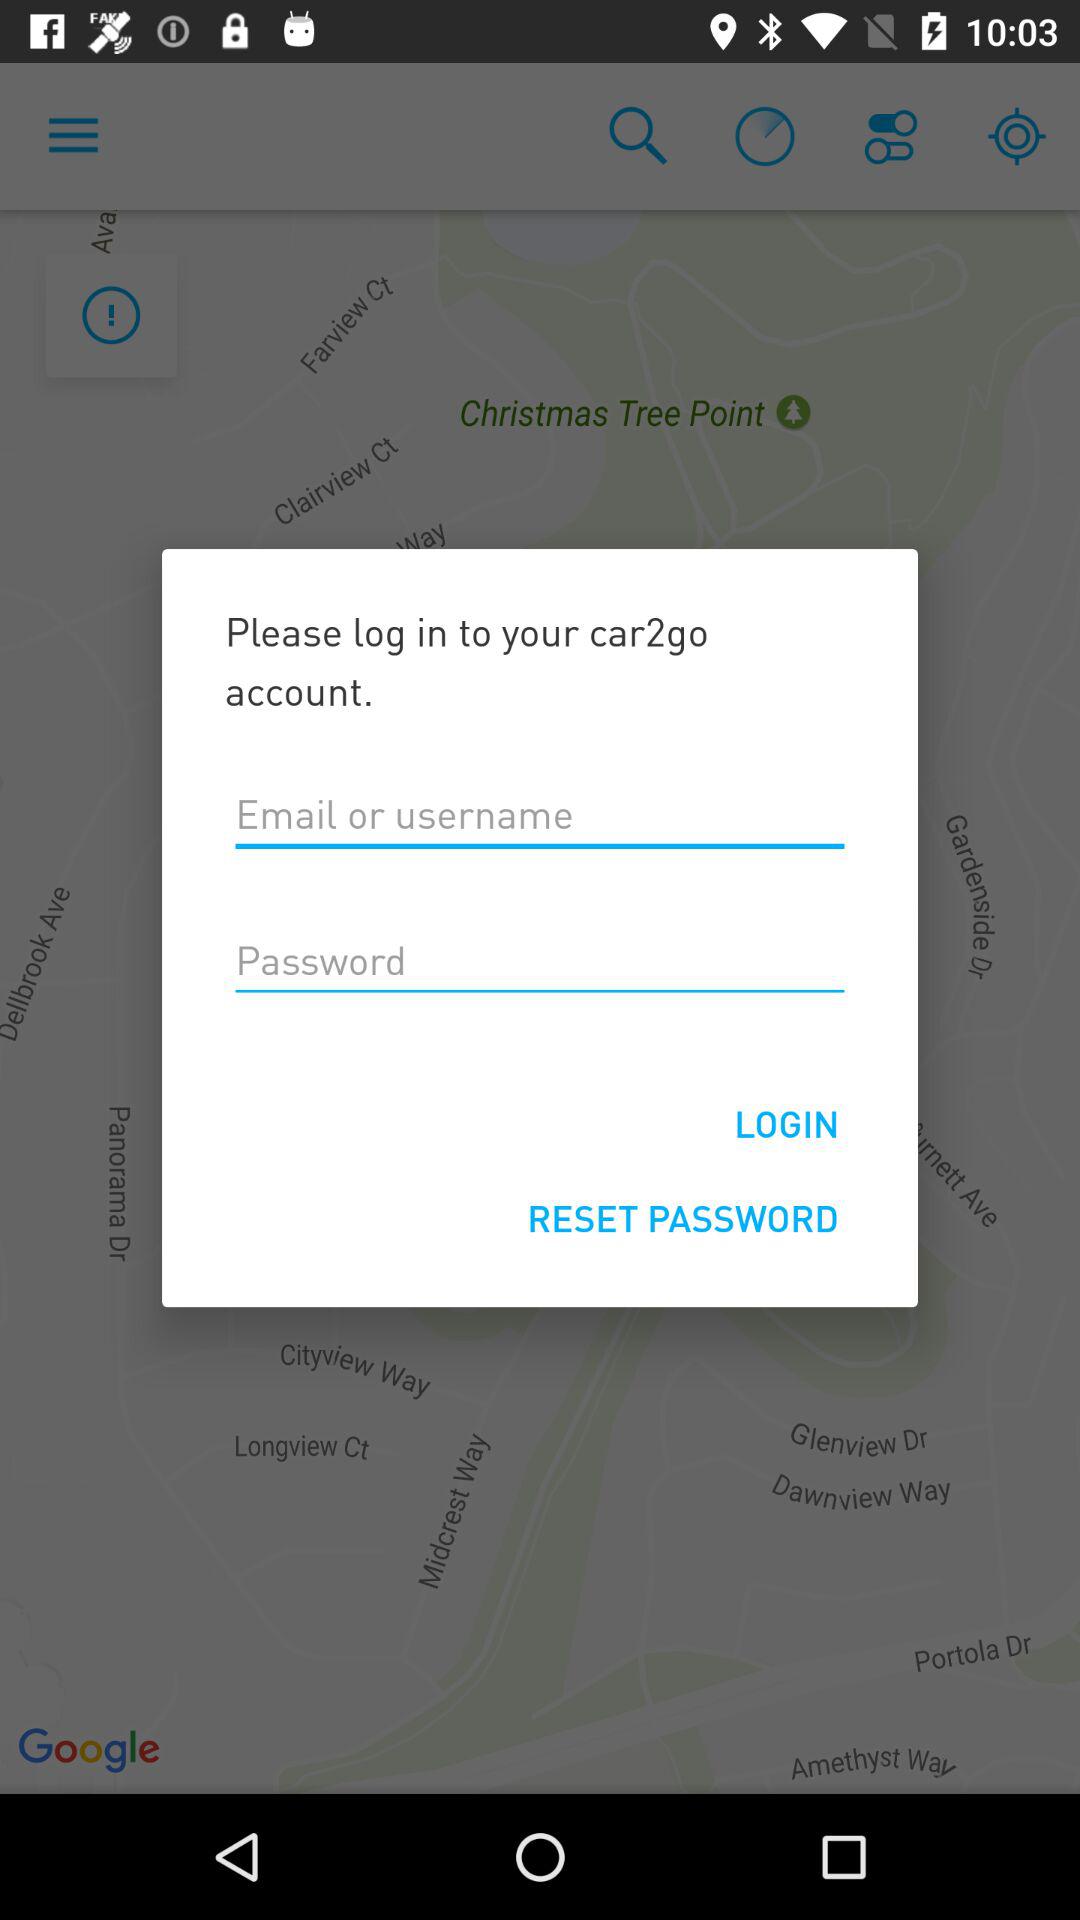  I want to click on enter password, so click(540, 961).